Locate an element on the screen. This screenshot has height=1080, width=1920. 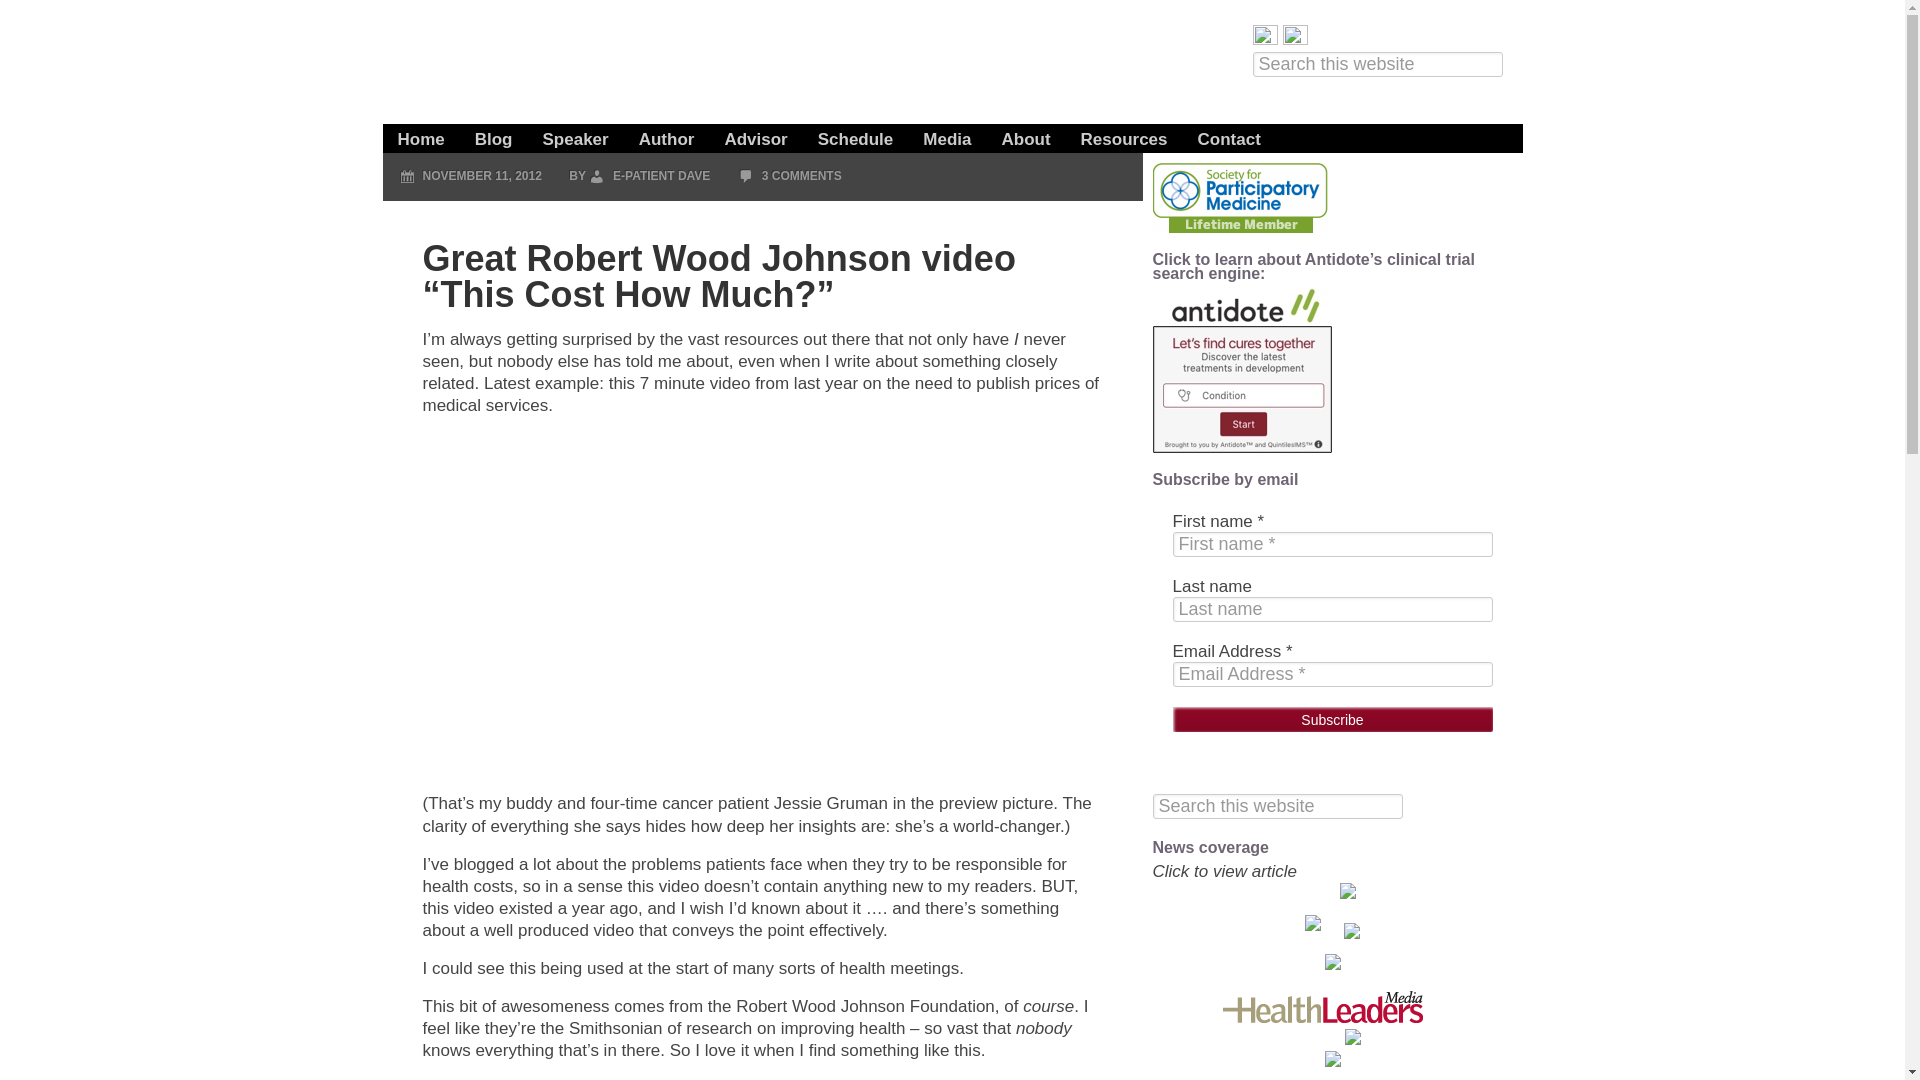
Subscribe is located at coordinates (1331, 720).